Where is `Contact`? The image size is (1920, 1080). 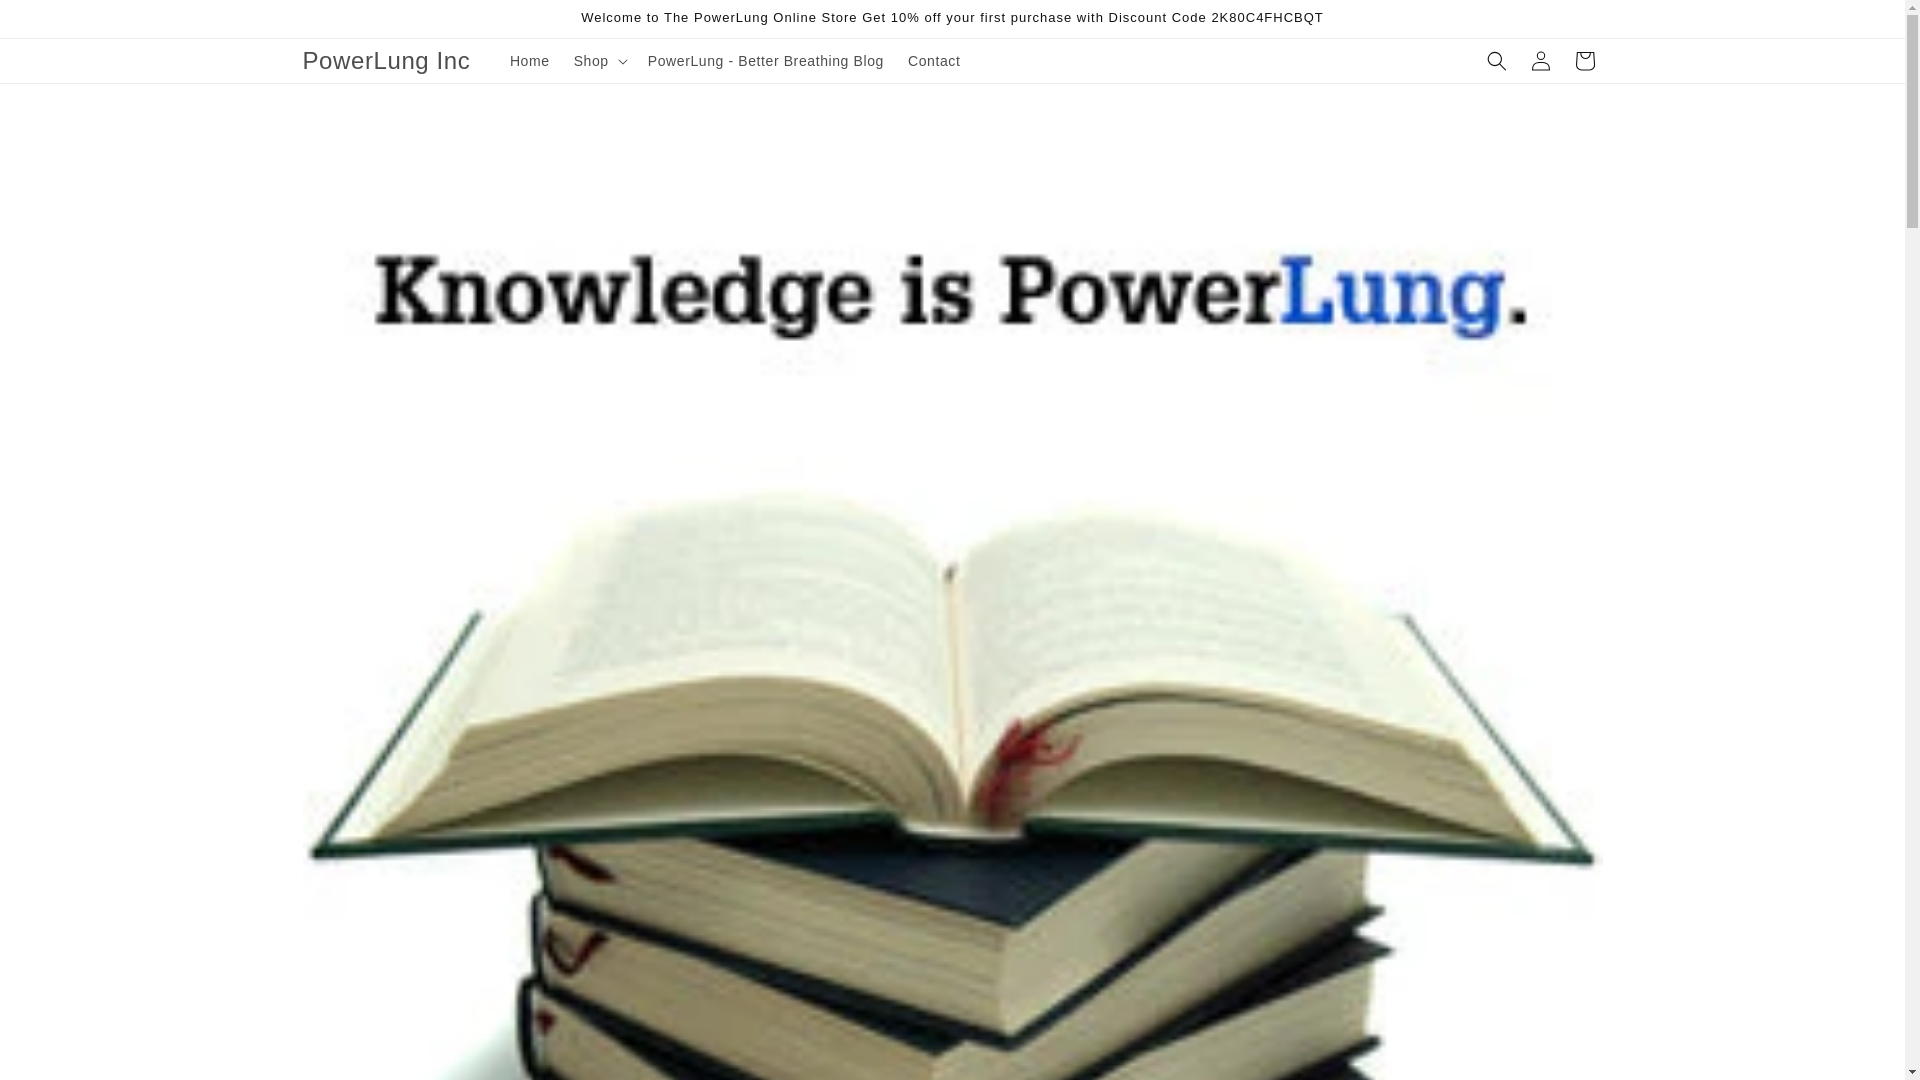
Contact is located at coordinates (934, 60).